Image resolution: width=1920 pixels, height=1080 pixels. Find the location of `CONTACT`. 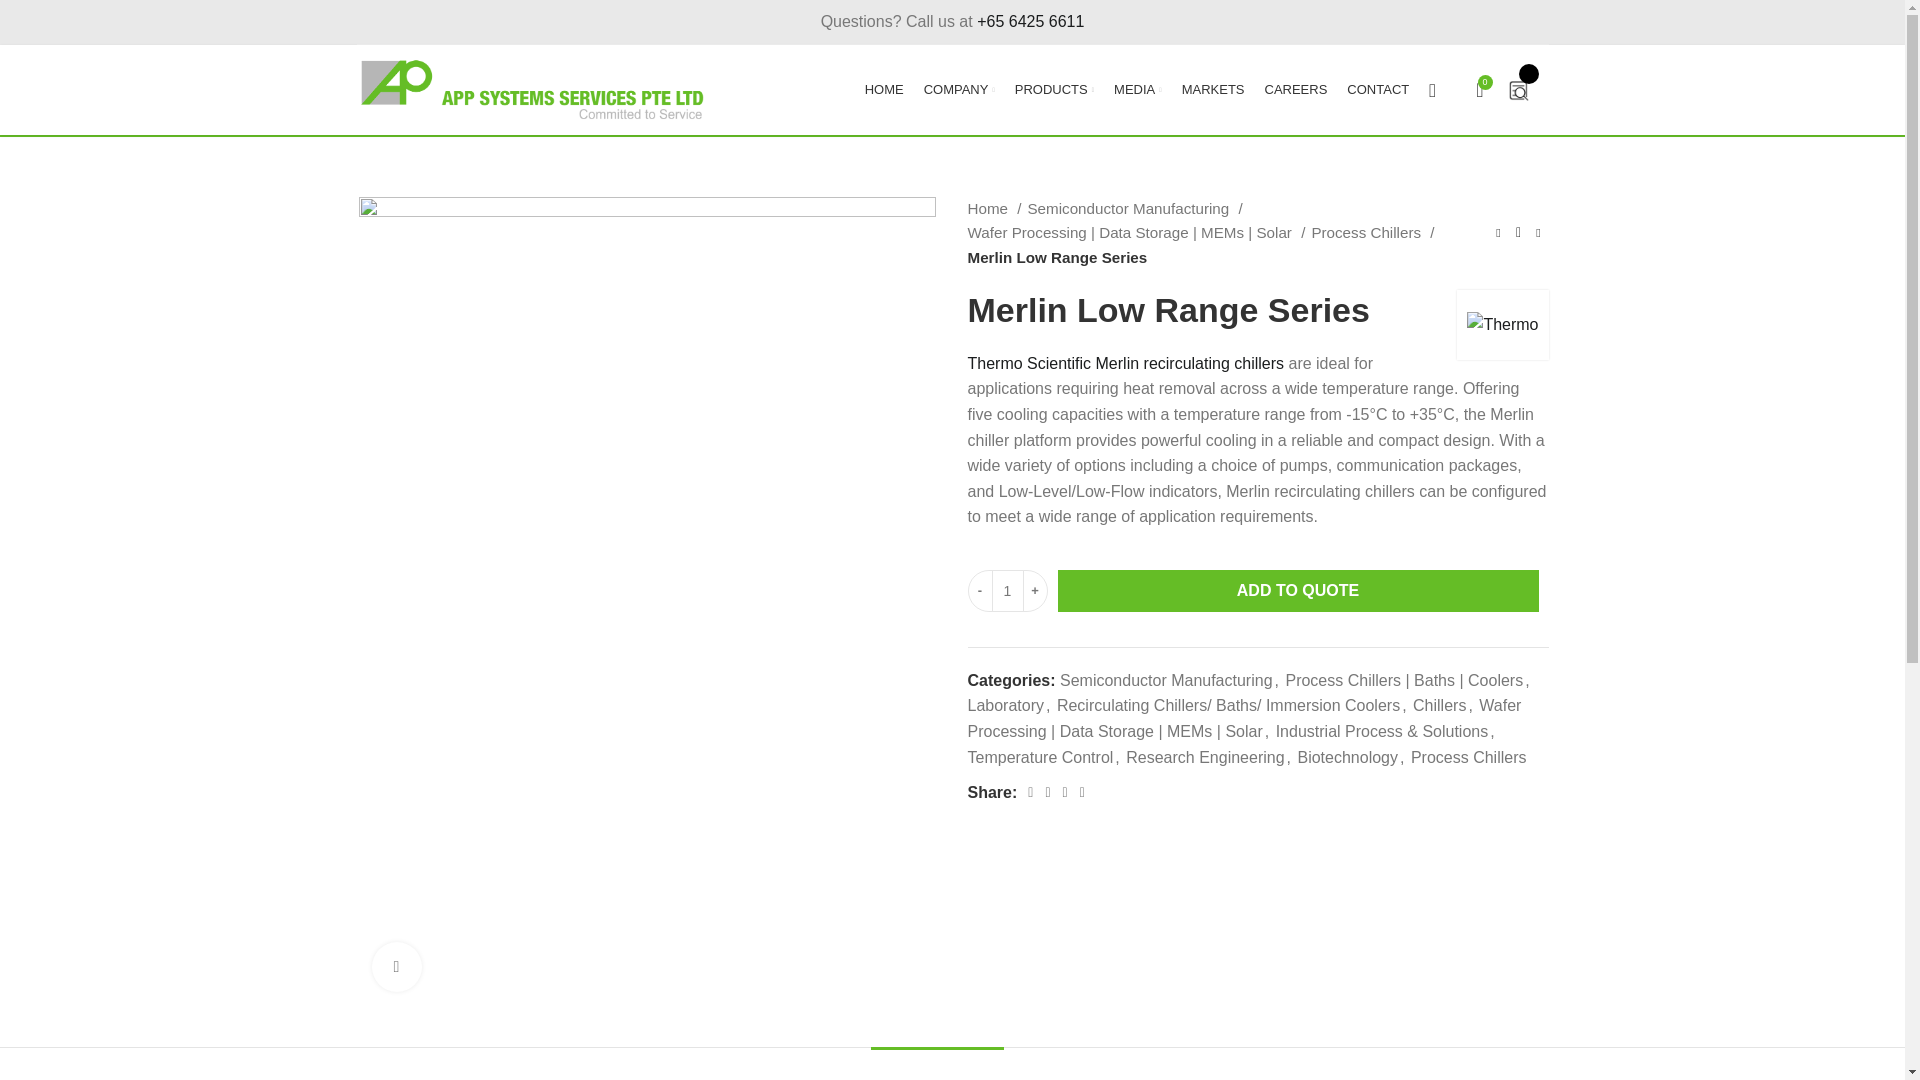

CONTACT is located at coordinates (1377, 90).